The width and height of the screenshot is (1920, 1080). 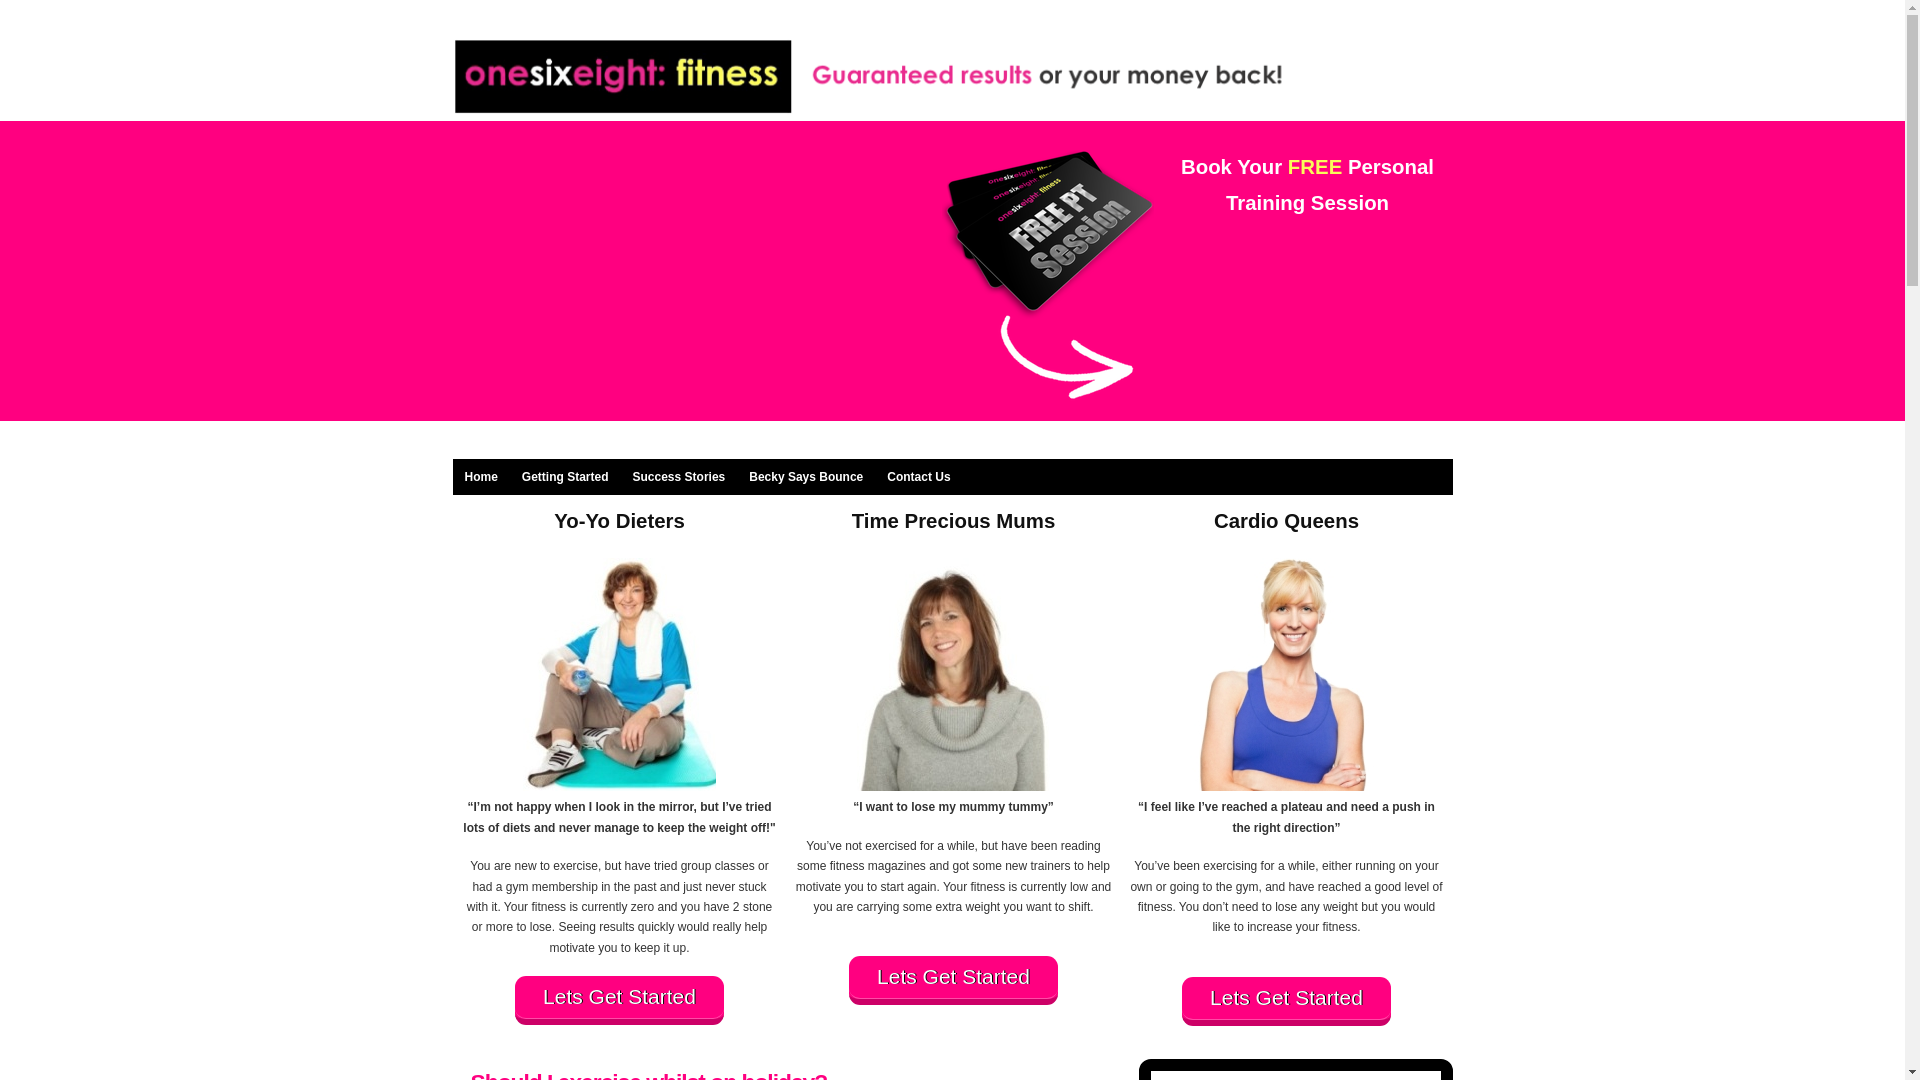 What do you see at coordinates (618, 1000) in the screenshot?
I see `Lets Get Started` at bounding box center [618, 1000].